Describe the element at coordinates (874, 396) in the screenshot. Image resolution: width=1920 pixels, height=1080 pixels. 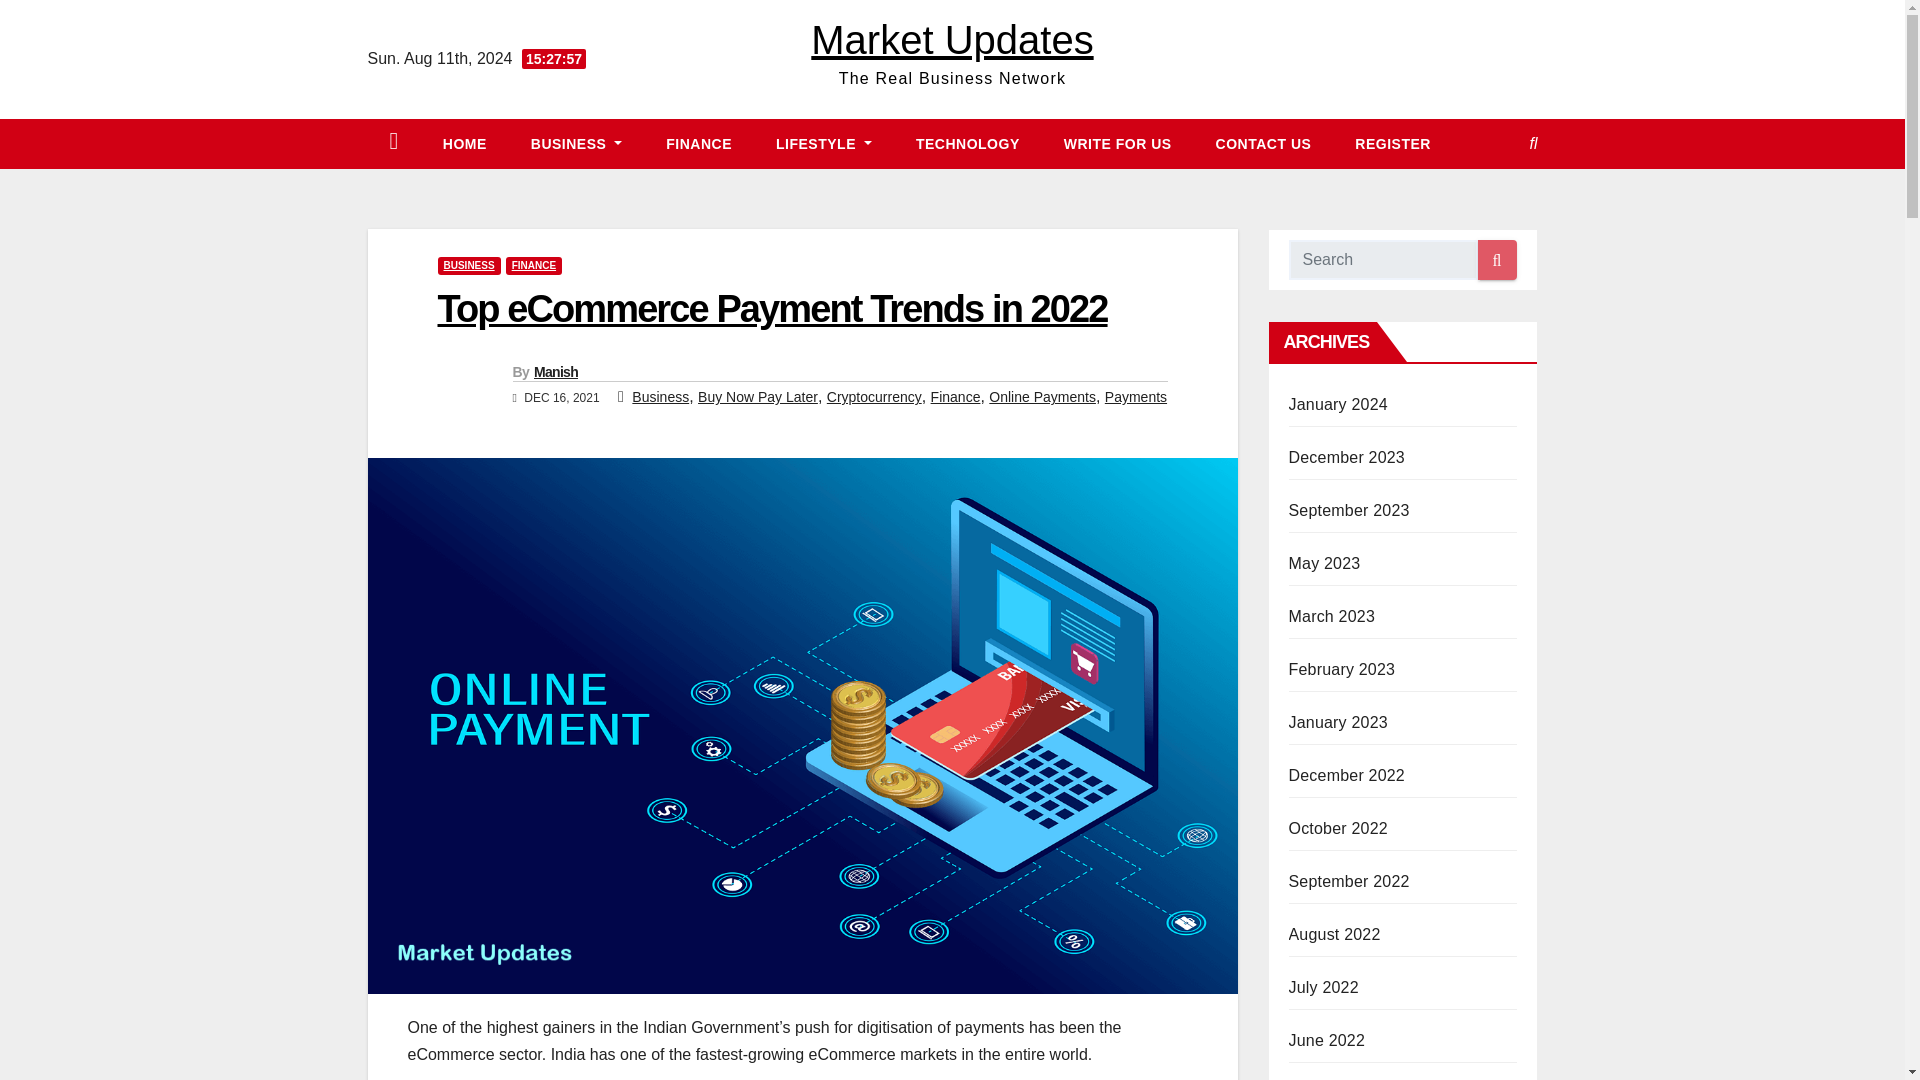
I see `Cryptocurrency` at that location.